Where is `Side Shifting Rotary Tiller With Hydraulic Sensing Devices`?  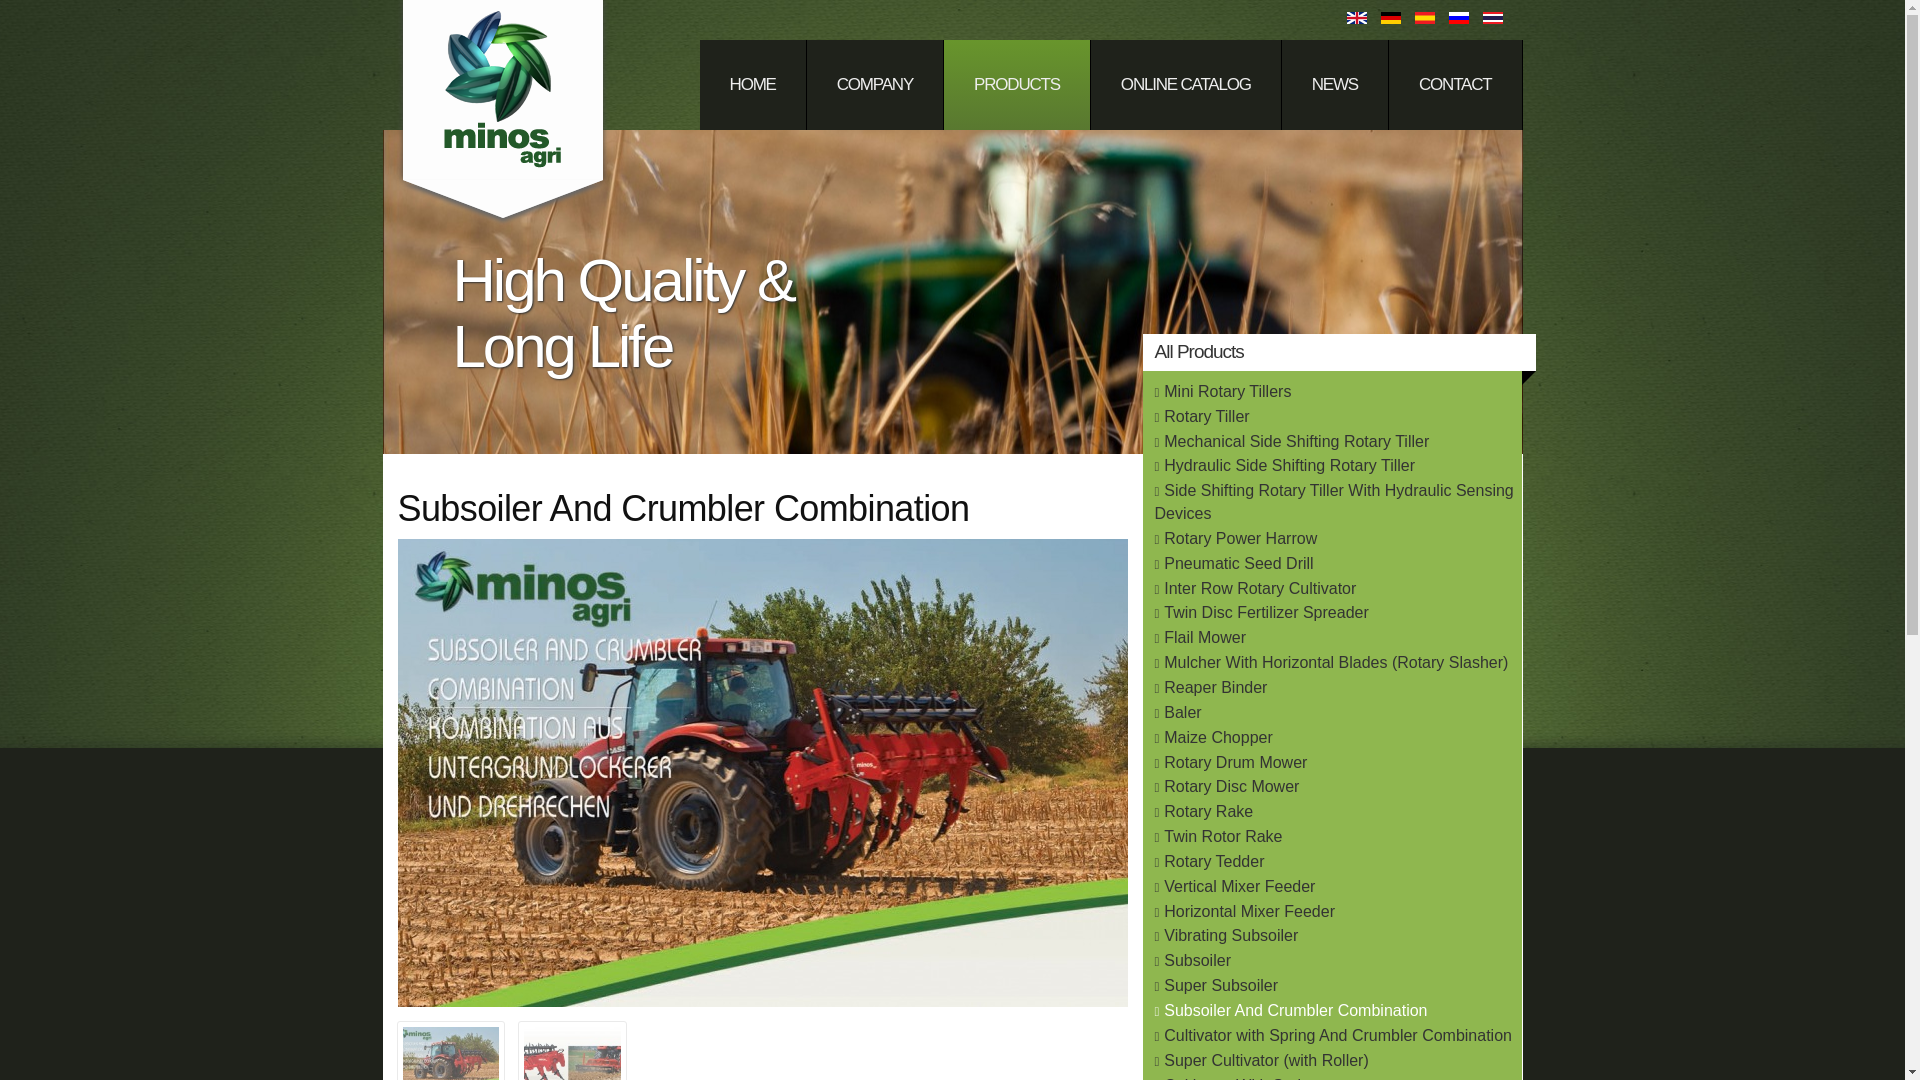
Side Shifting Rotary Tiller With Hydraulic Sensing Devices is located at coordinates (1332, 501).